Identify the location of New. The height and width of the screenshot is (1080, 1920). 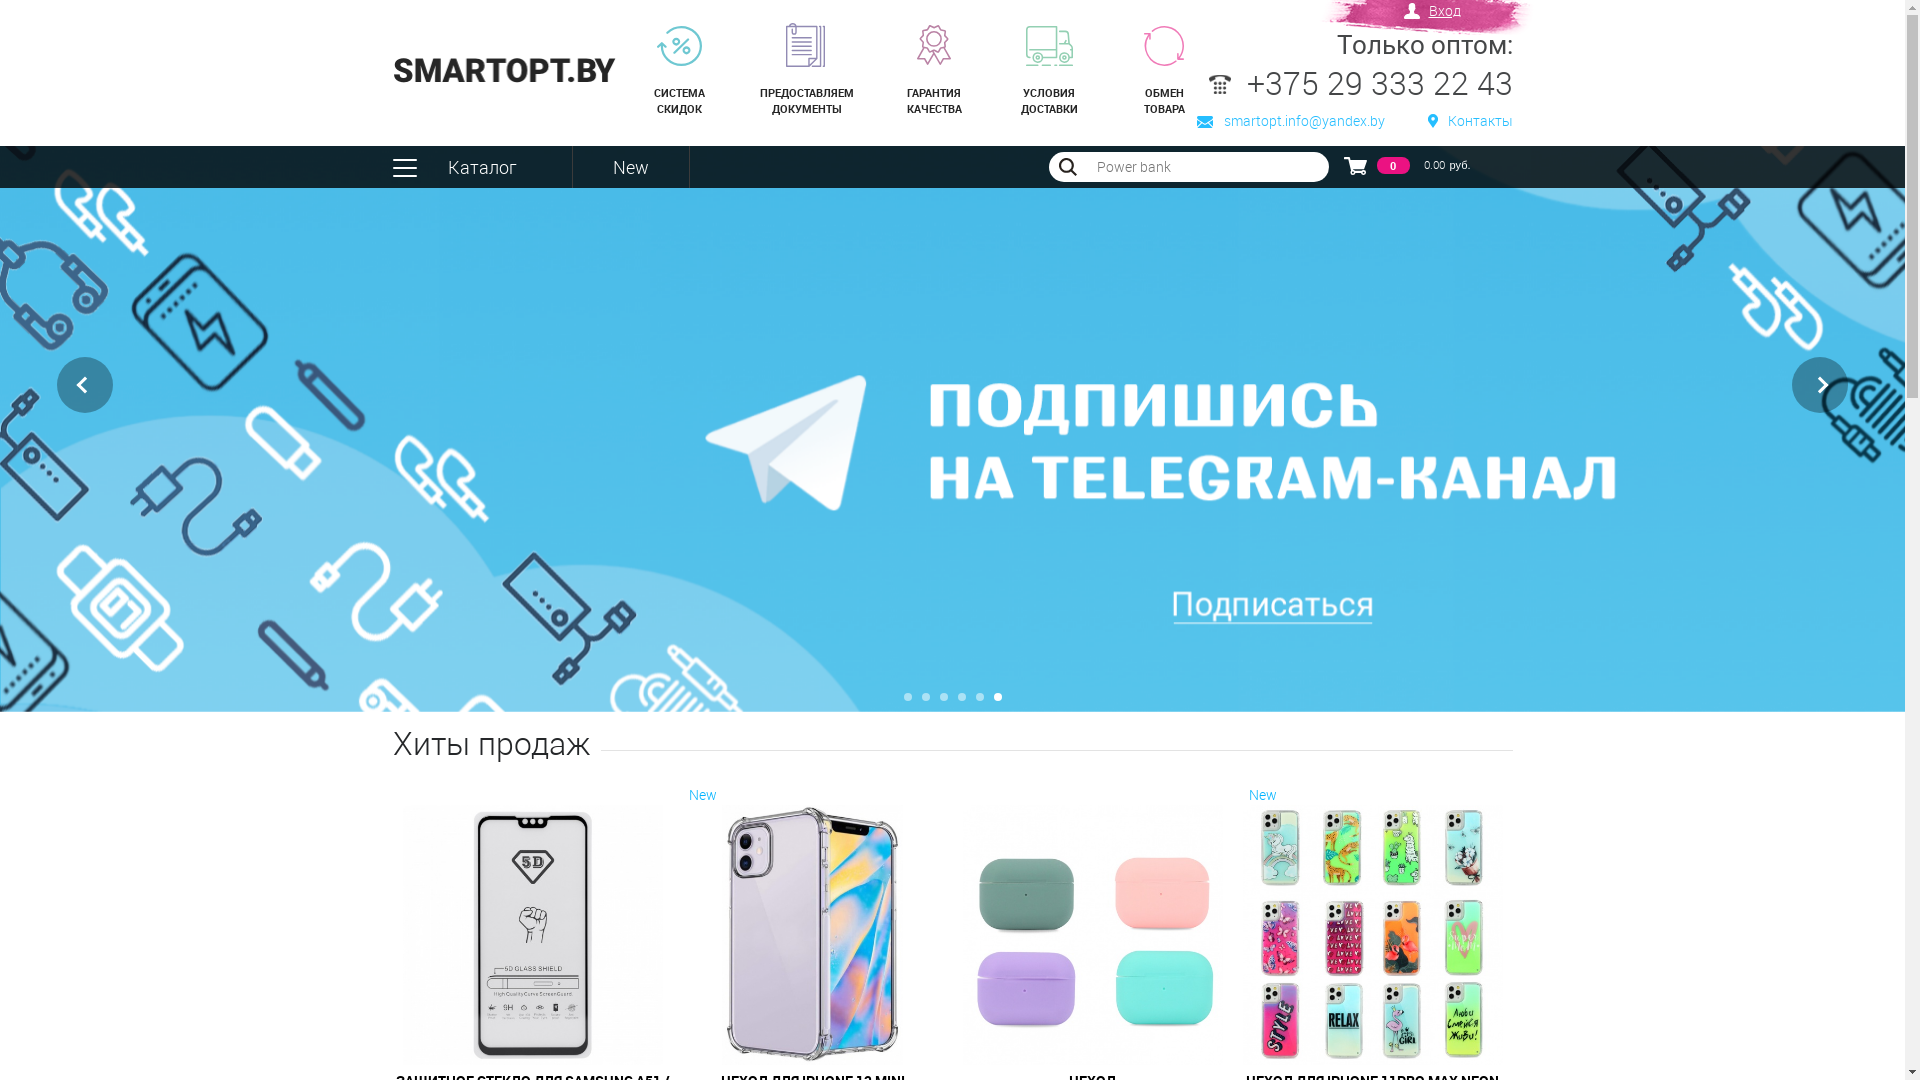
(630, 167).